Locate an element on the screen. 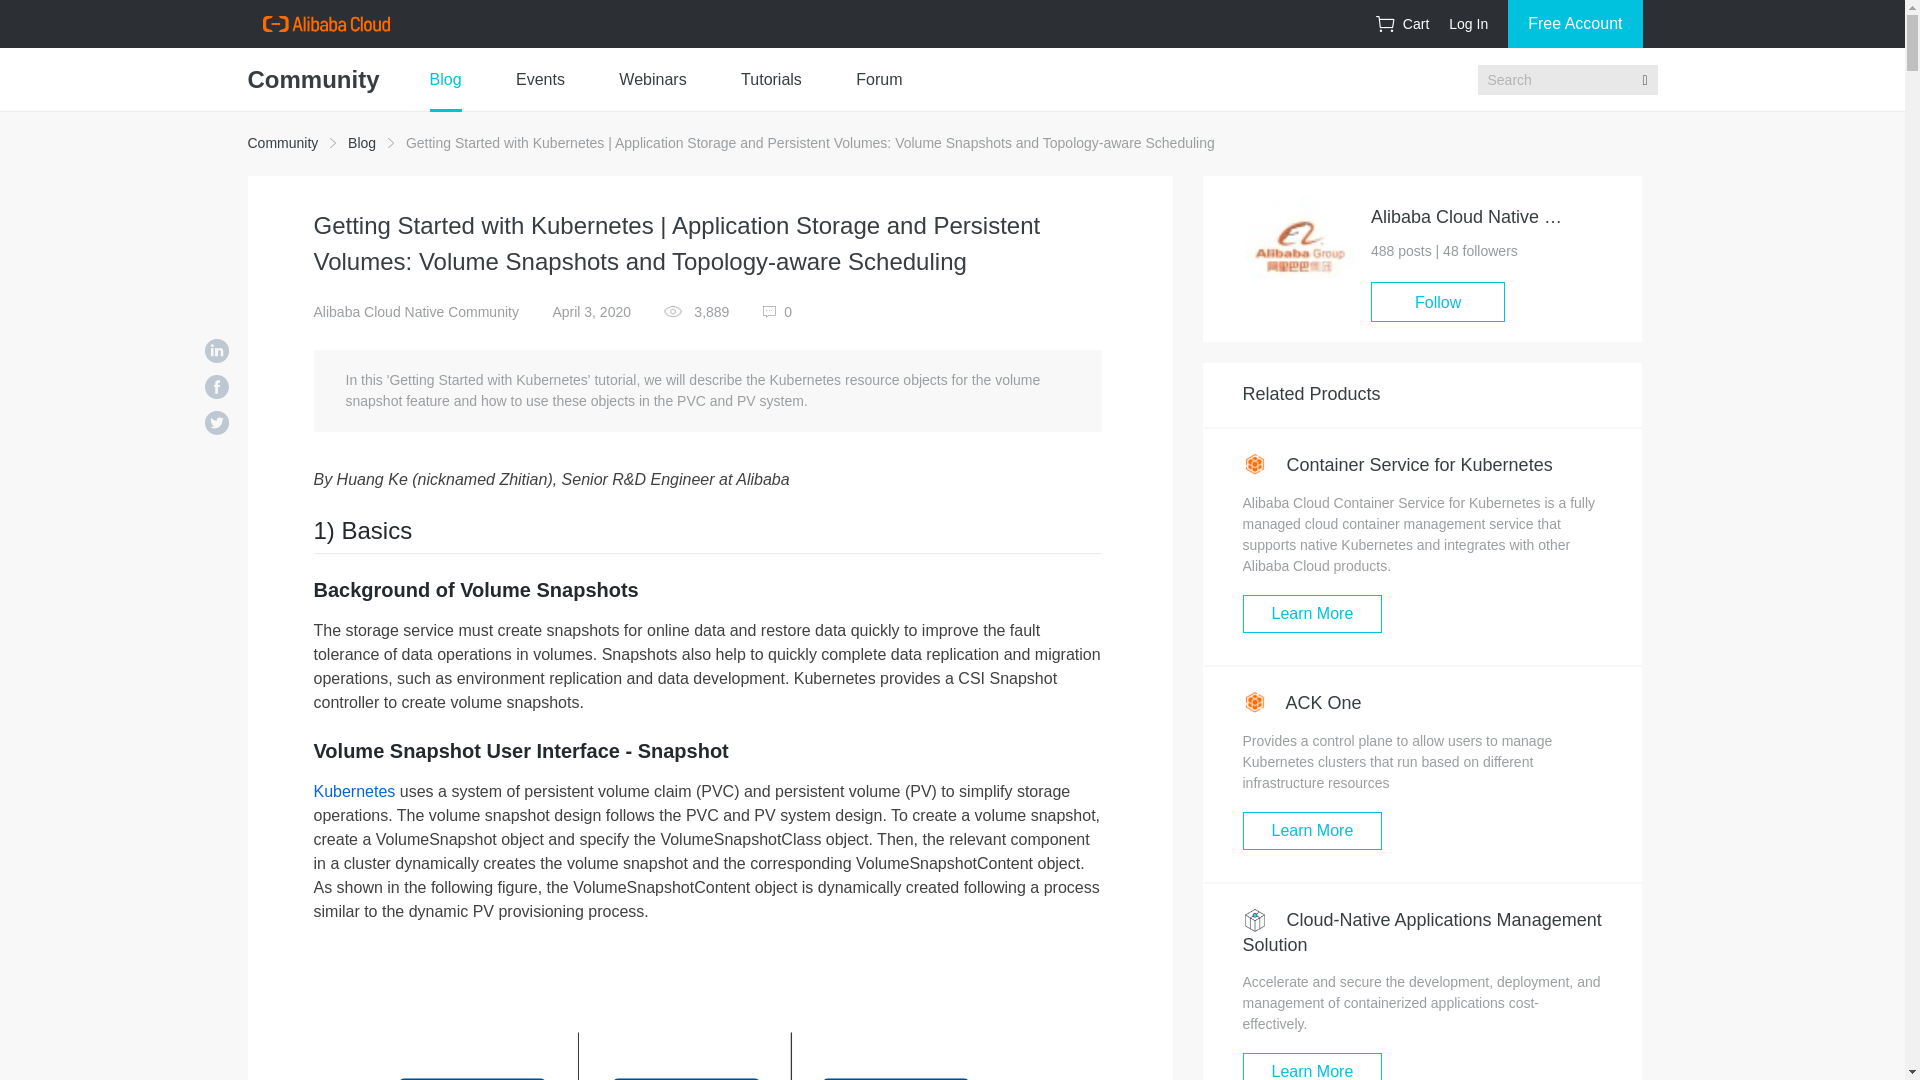 The width and height of the screenshot is (1920, 1080). Free Account is located at coordinates (1574, 24).